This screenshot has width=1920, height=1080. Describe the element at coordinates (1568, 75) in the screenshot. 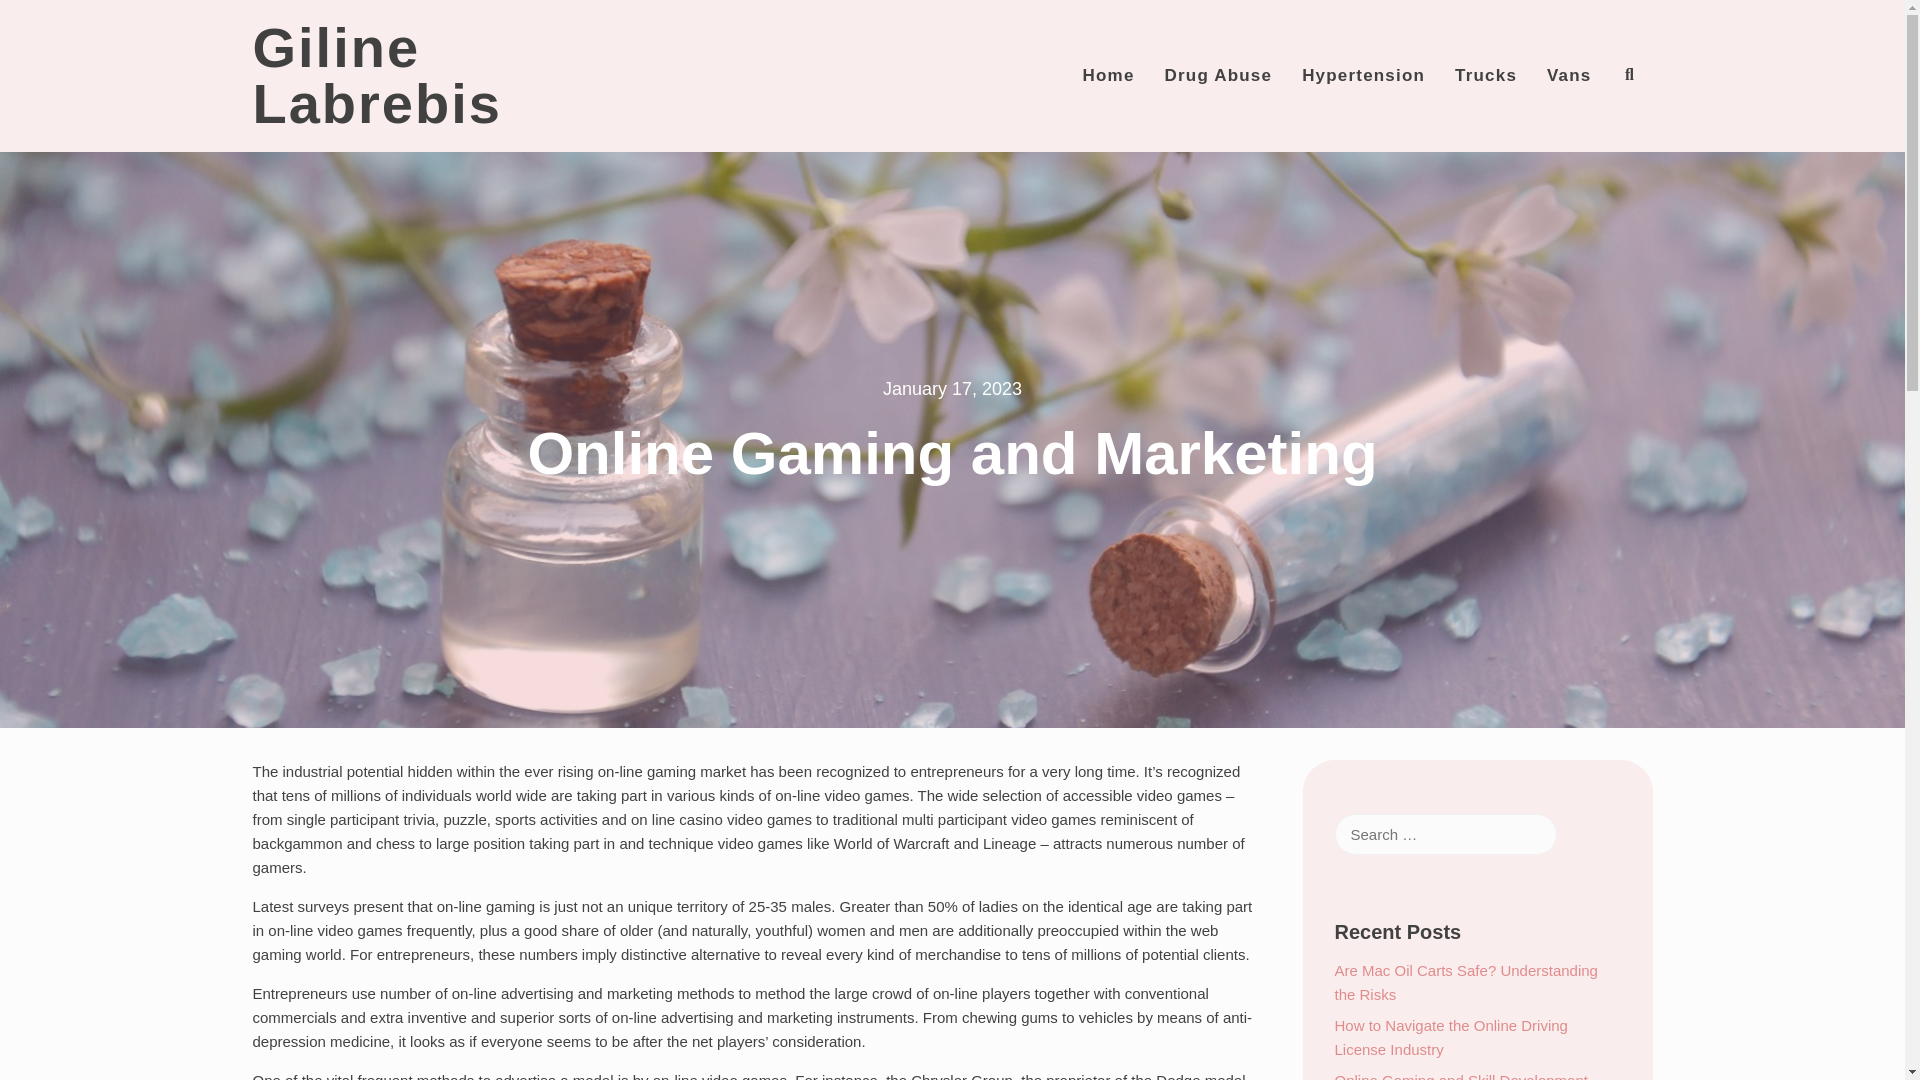

I see `Vans` at that location.